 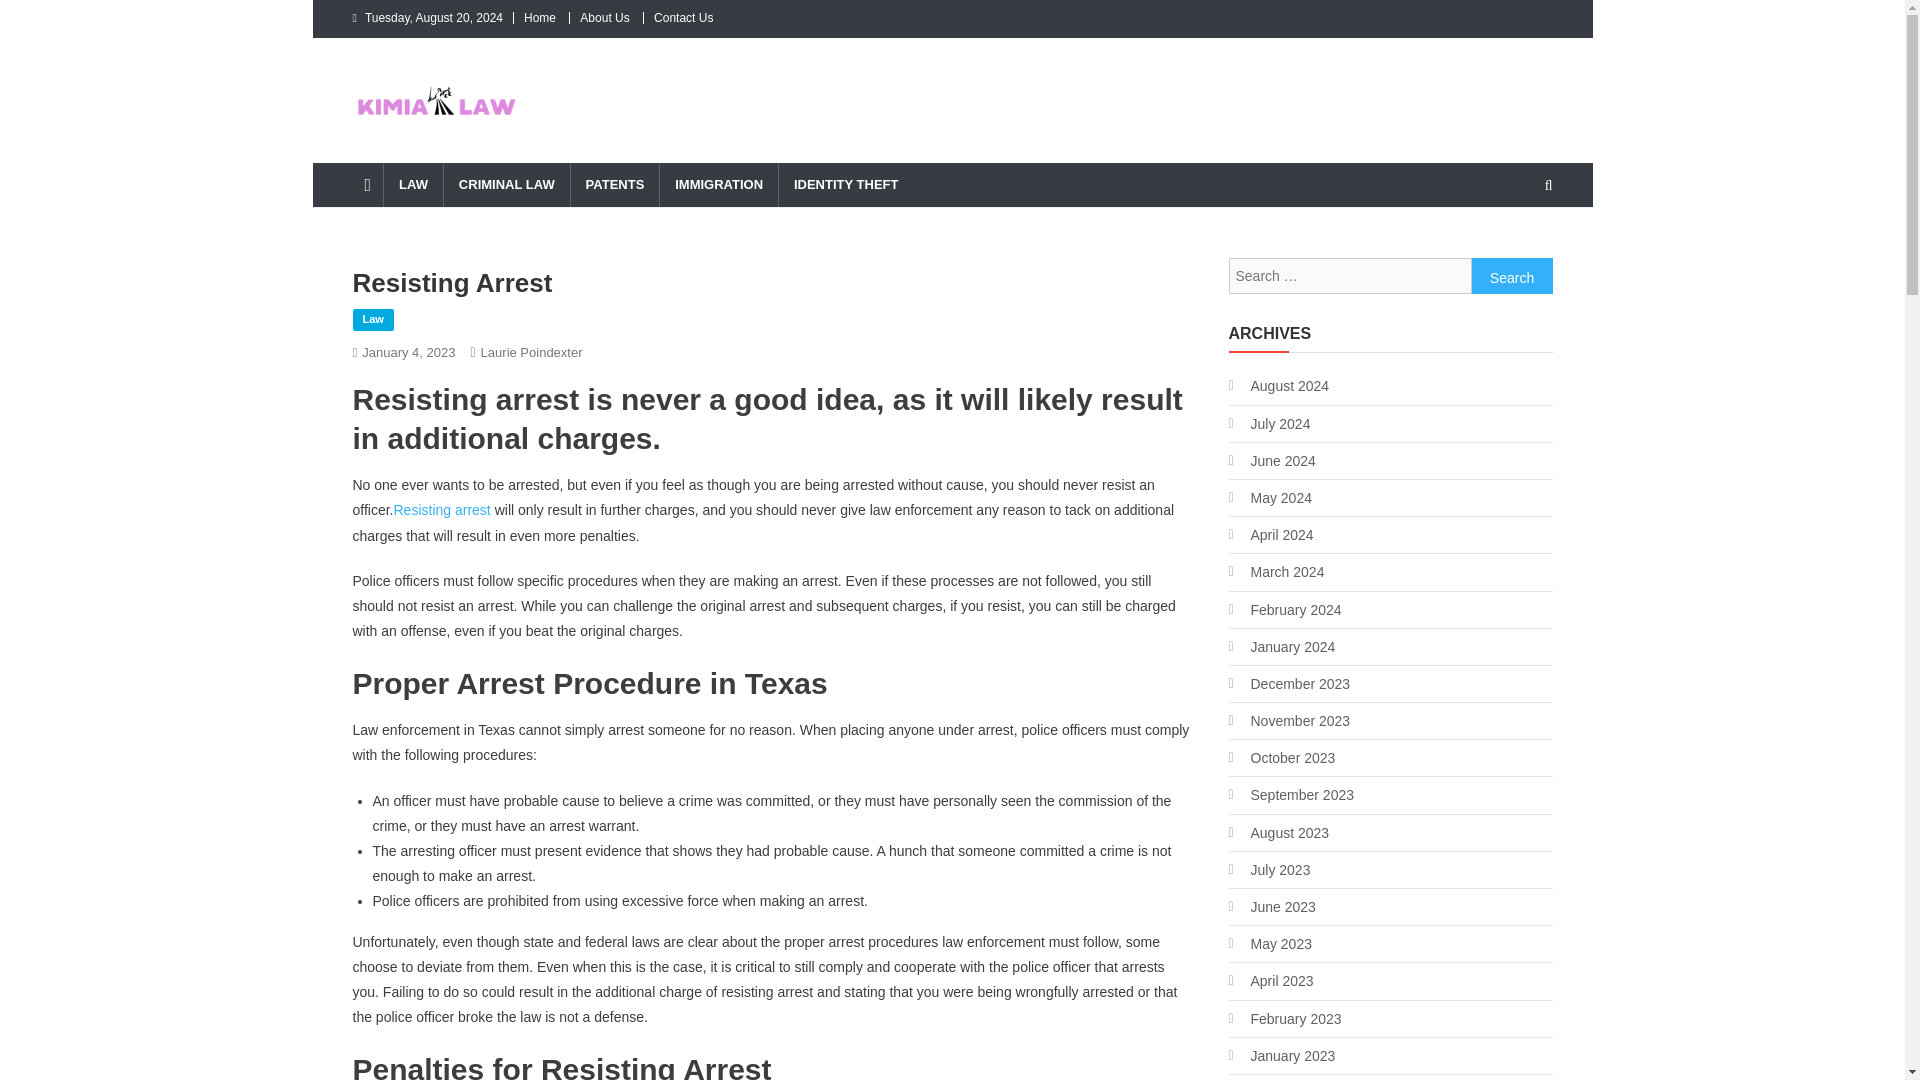 I want to click on August 2024, so click(x=1278, y=385).